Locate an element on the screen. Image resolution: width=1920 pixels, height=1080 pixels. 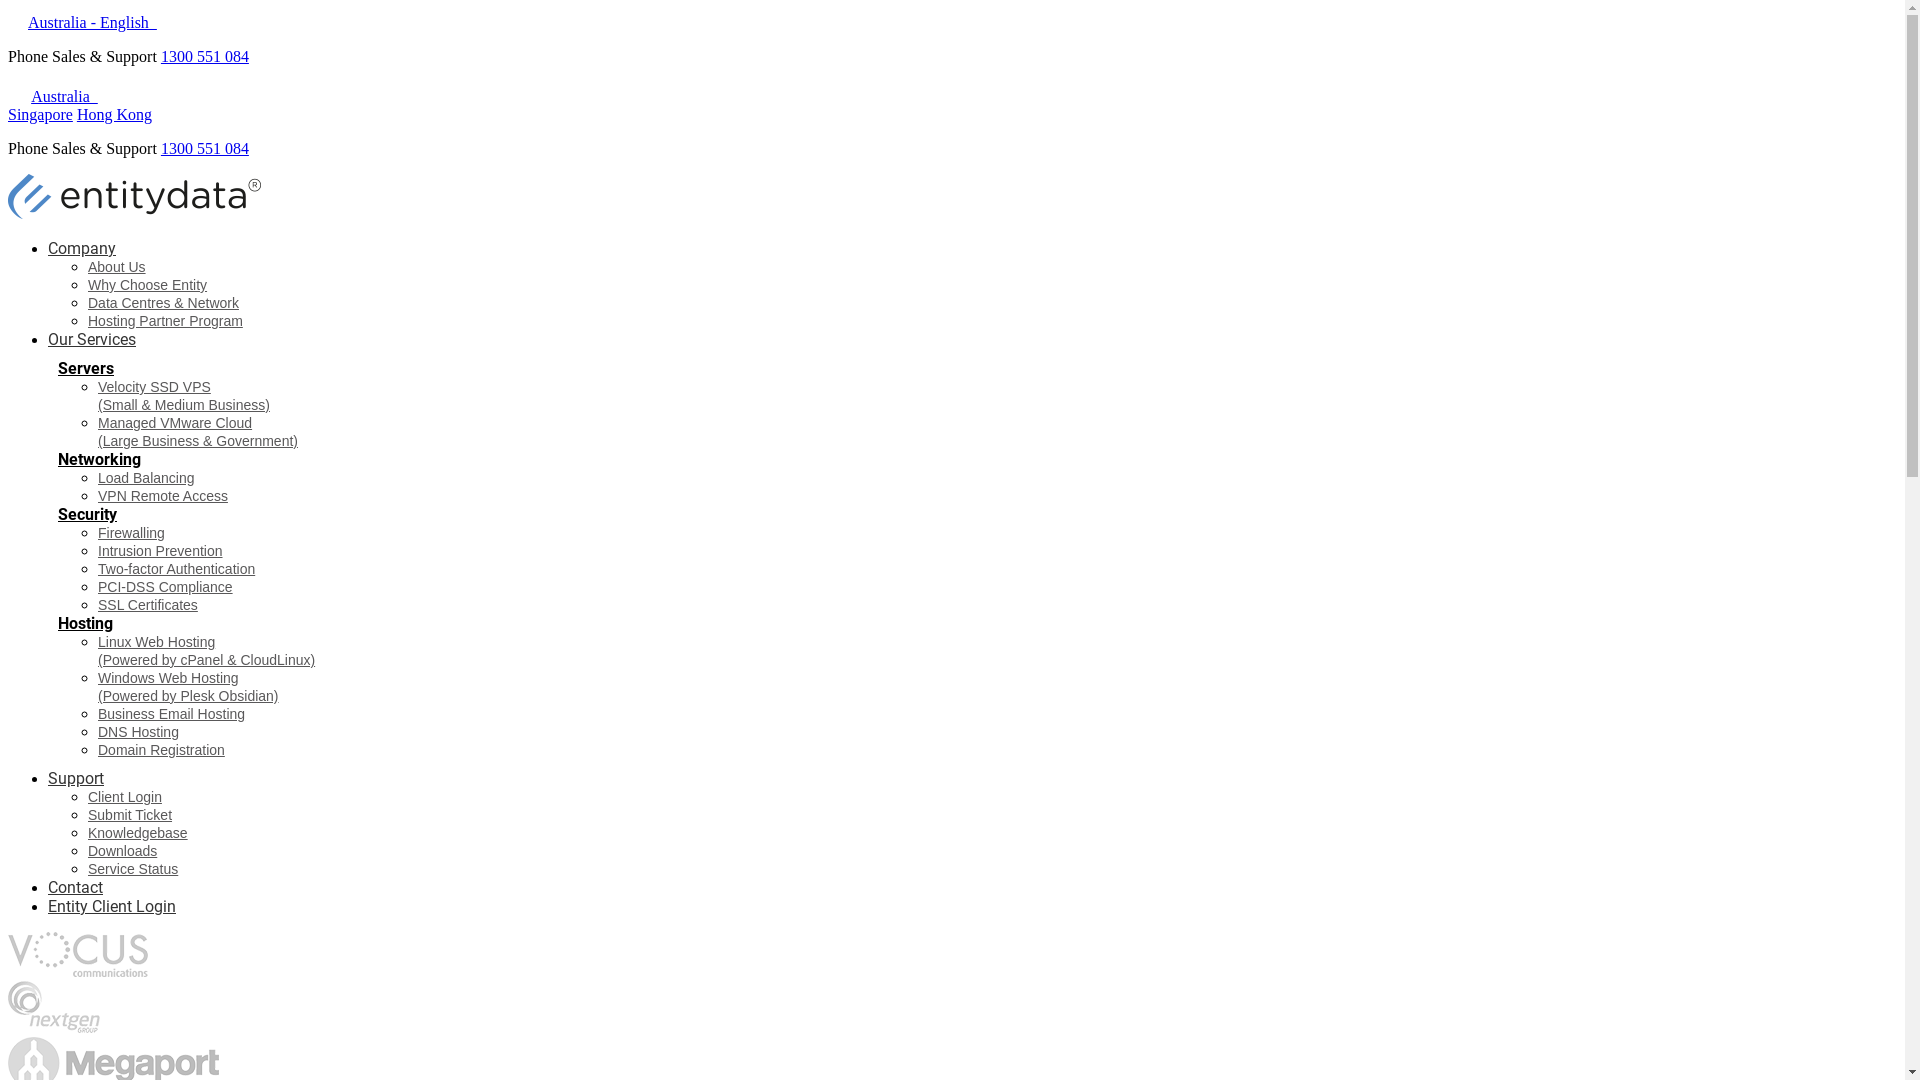
Knowledgebase is located at coordinates (138, 833).